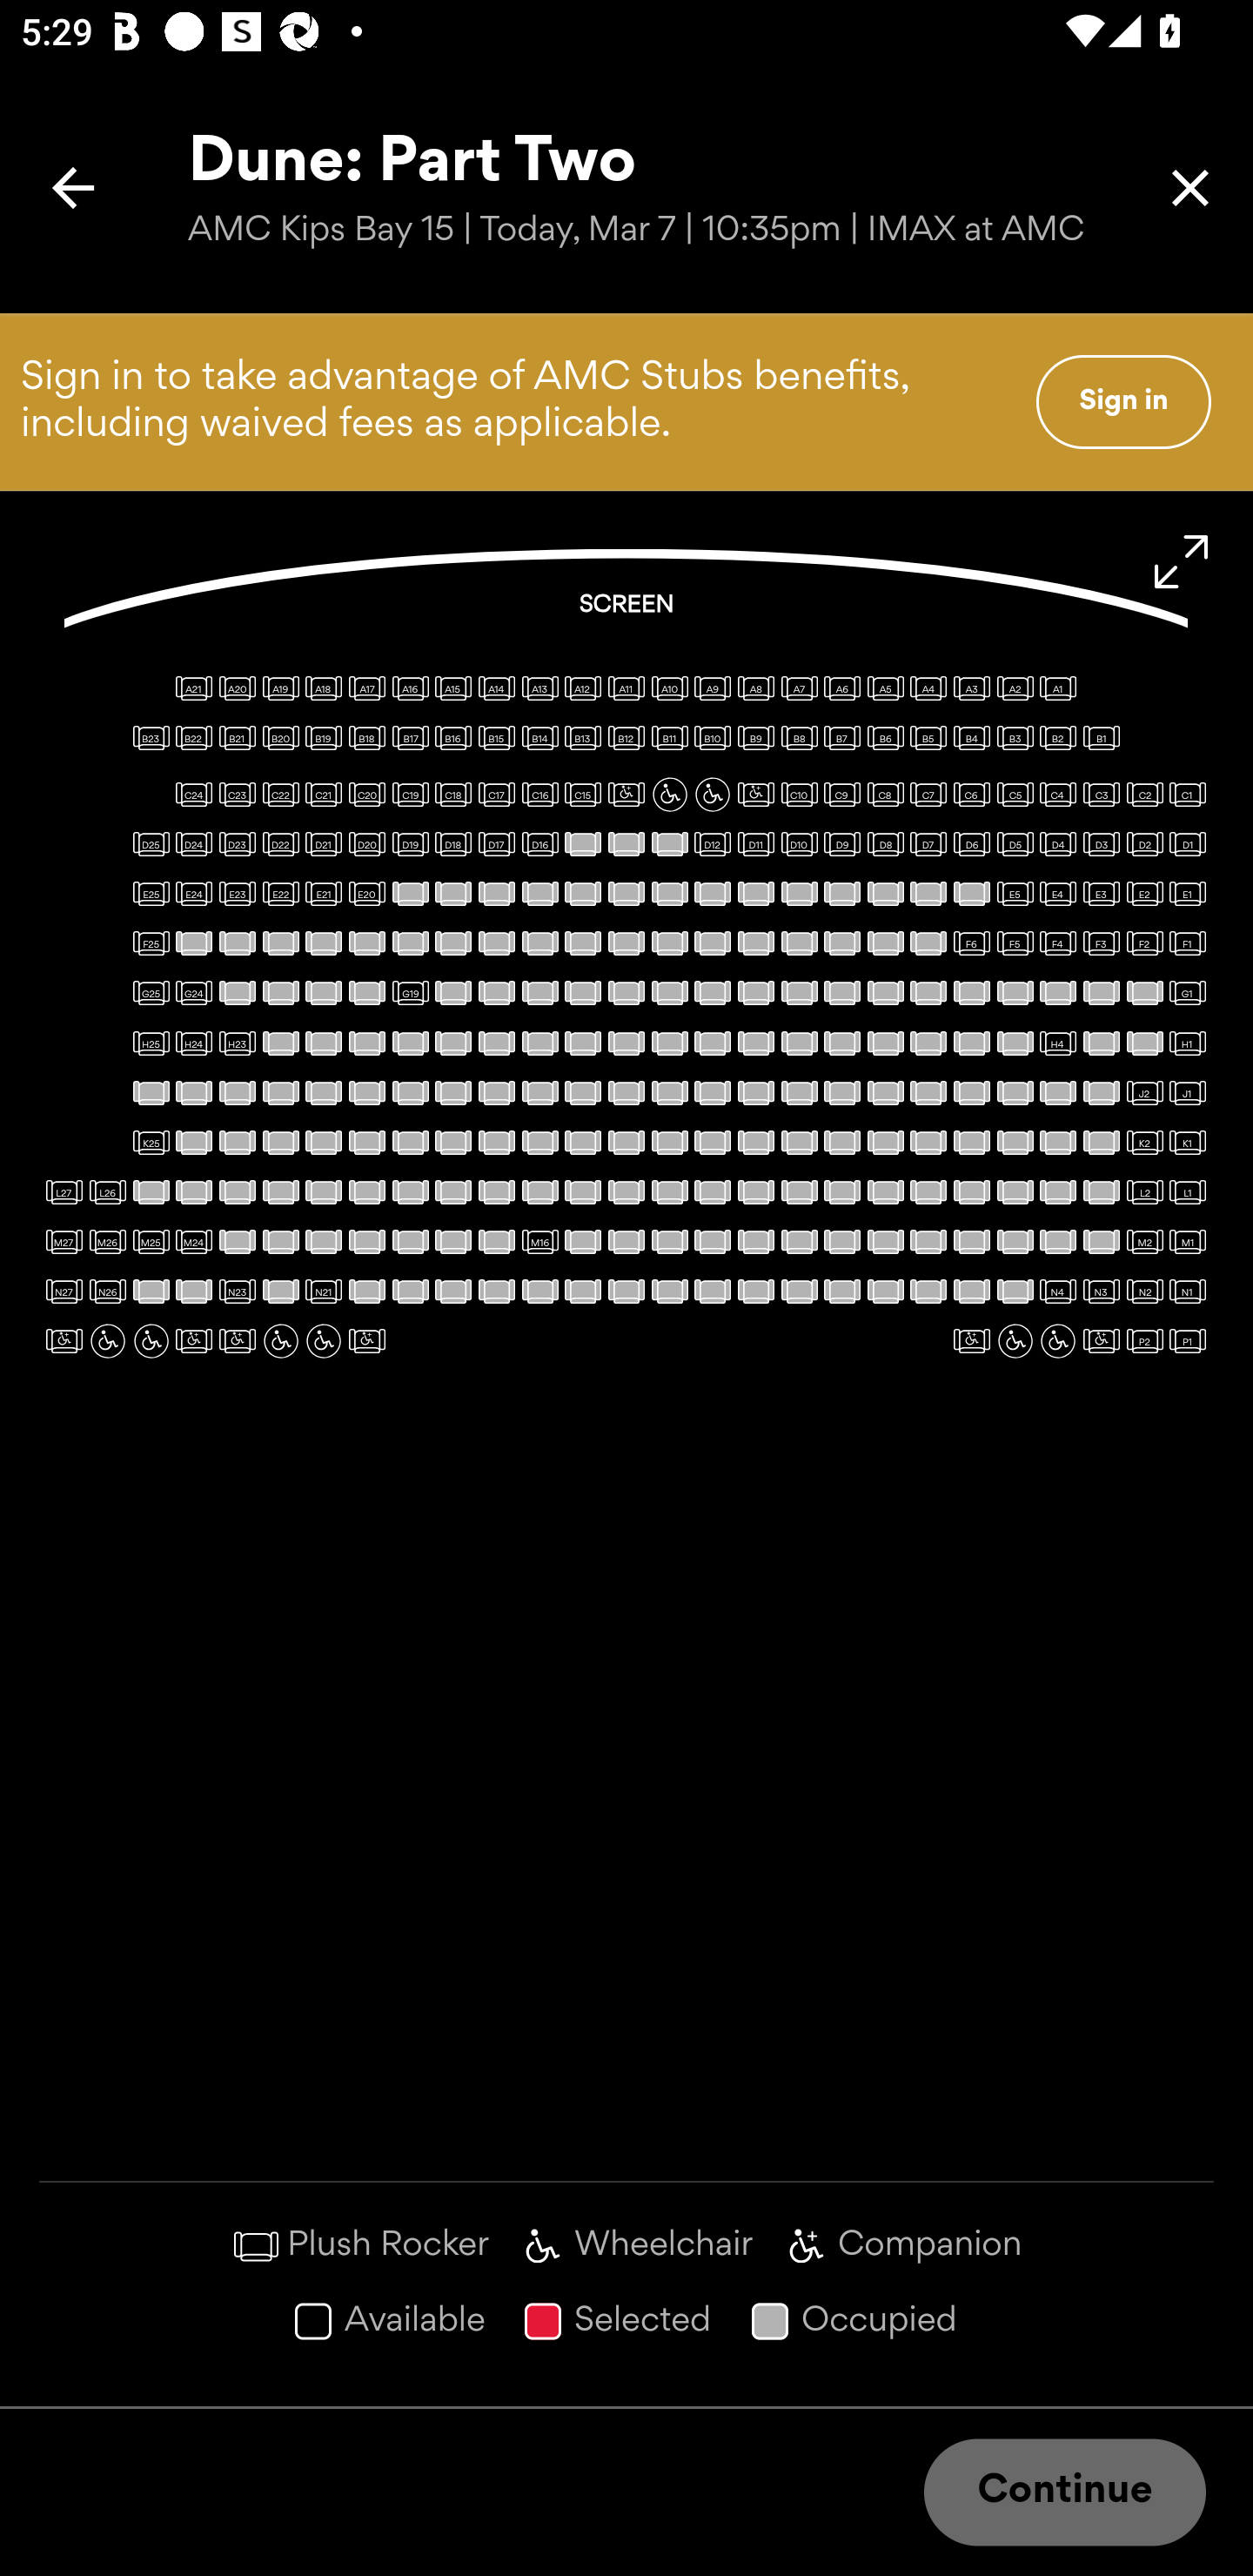 Image resolution: width=1253 pixels, height=2576 pixels. Describe the element at coordinates (886, 843) in the screenshot. I see `D8, Regular seat, available` at that location.